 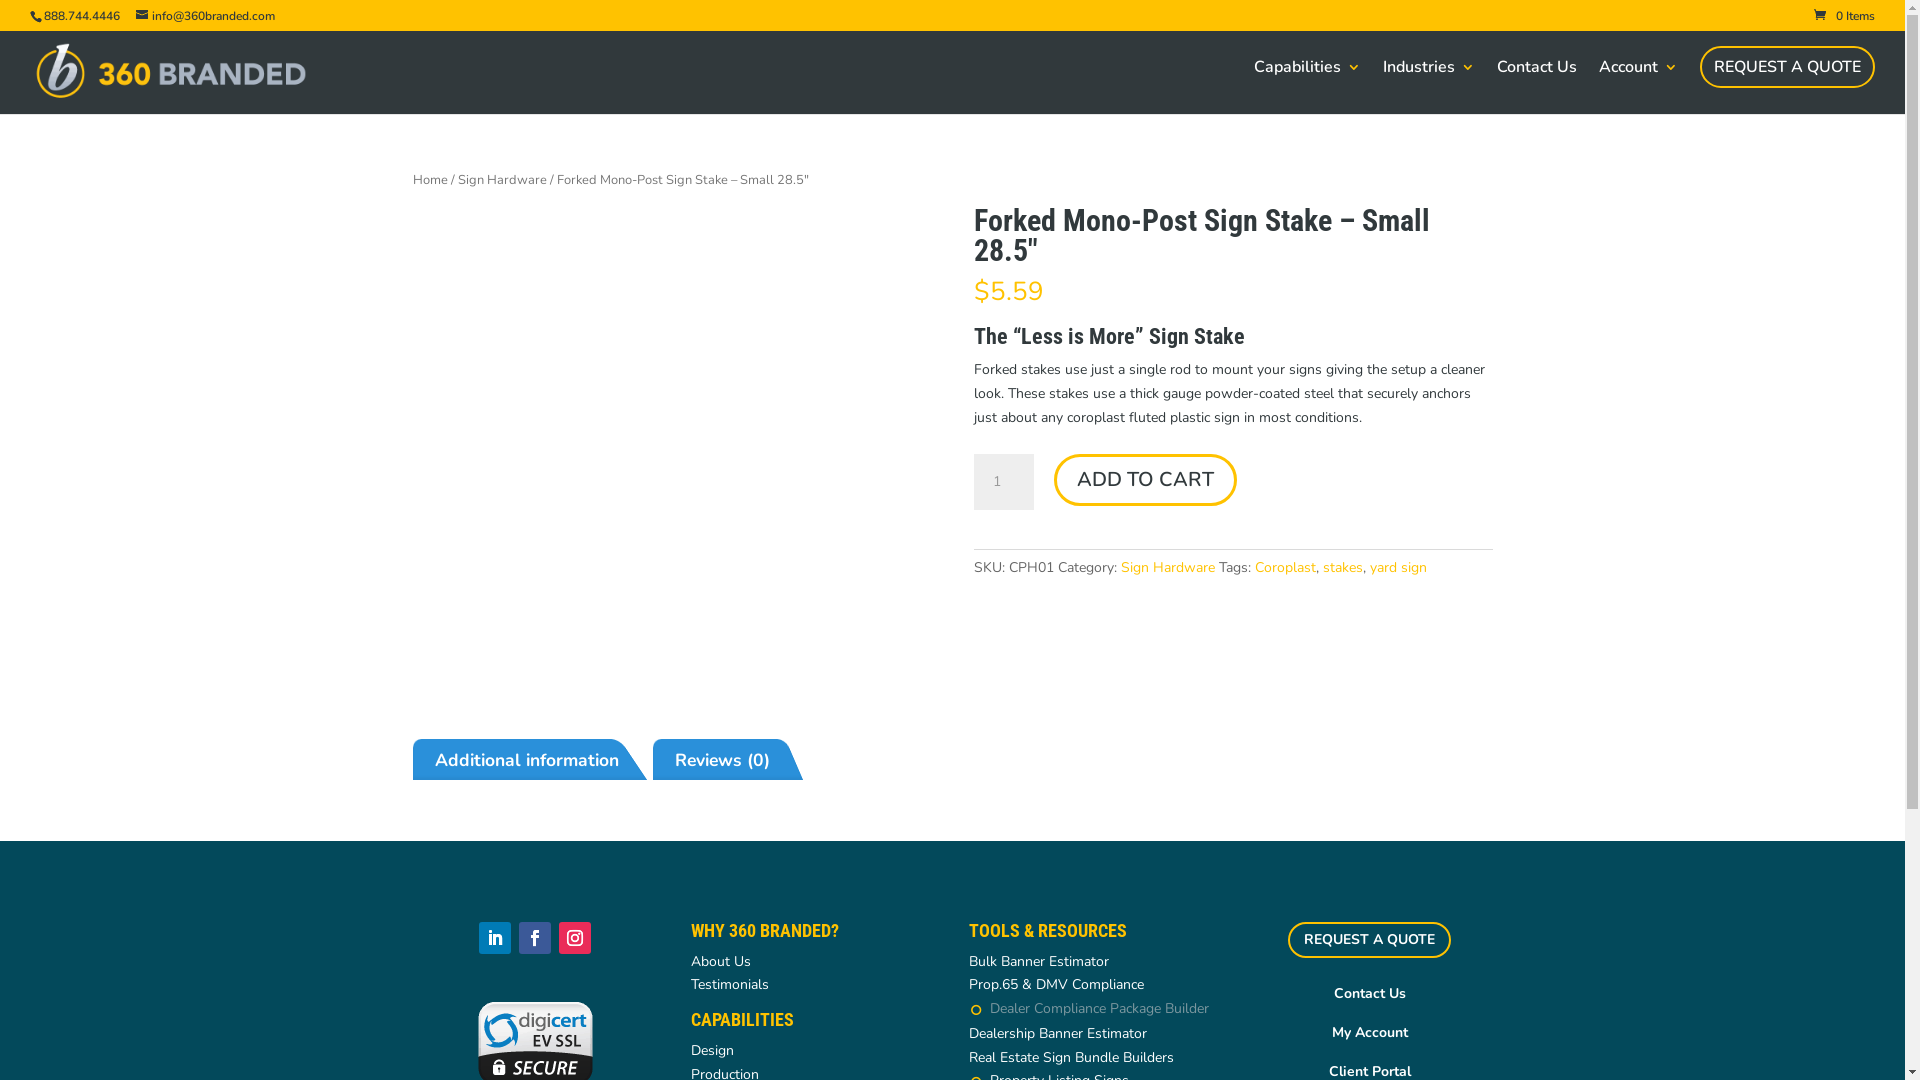 What do you see at coordinates (1168, 568) in the screenshot?
I see `Sign Hardware` at bounding box center [1168, 568].